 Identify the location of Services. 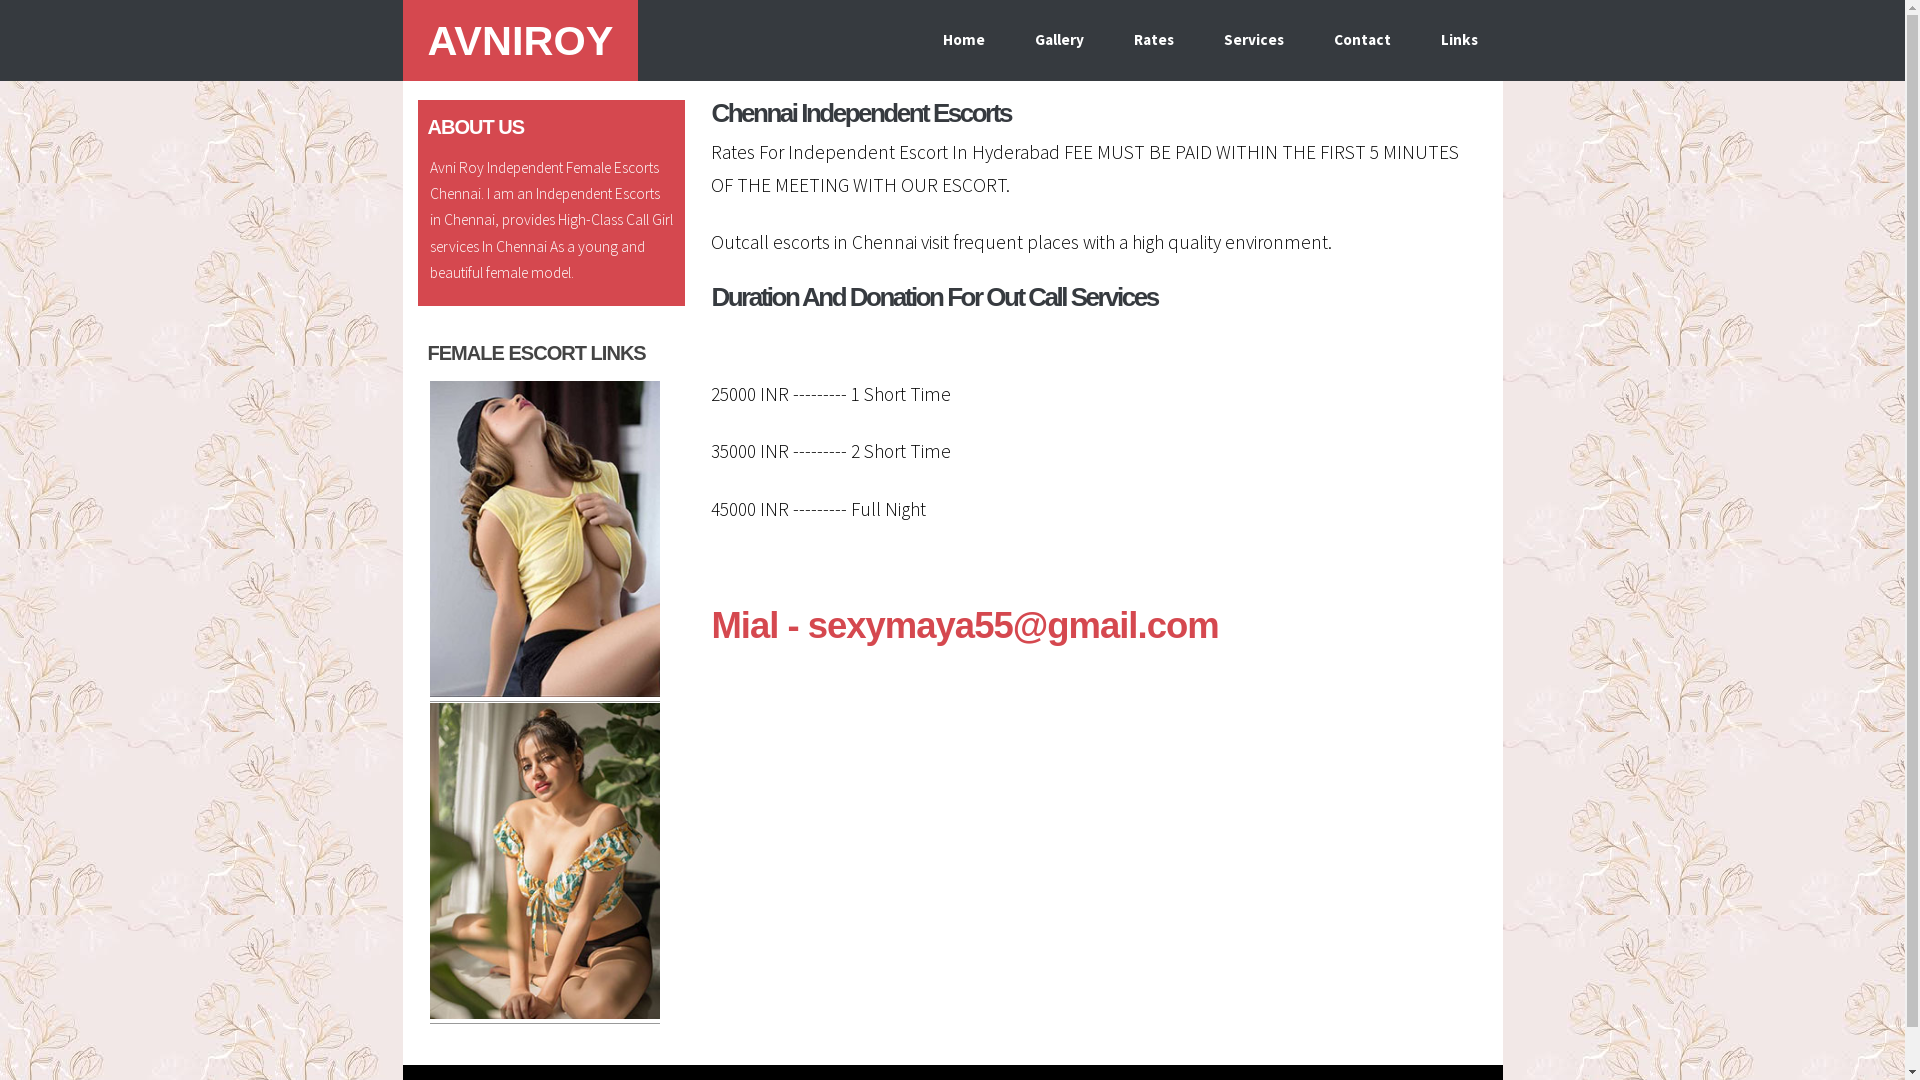
(1253, 40).